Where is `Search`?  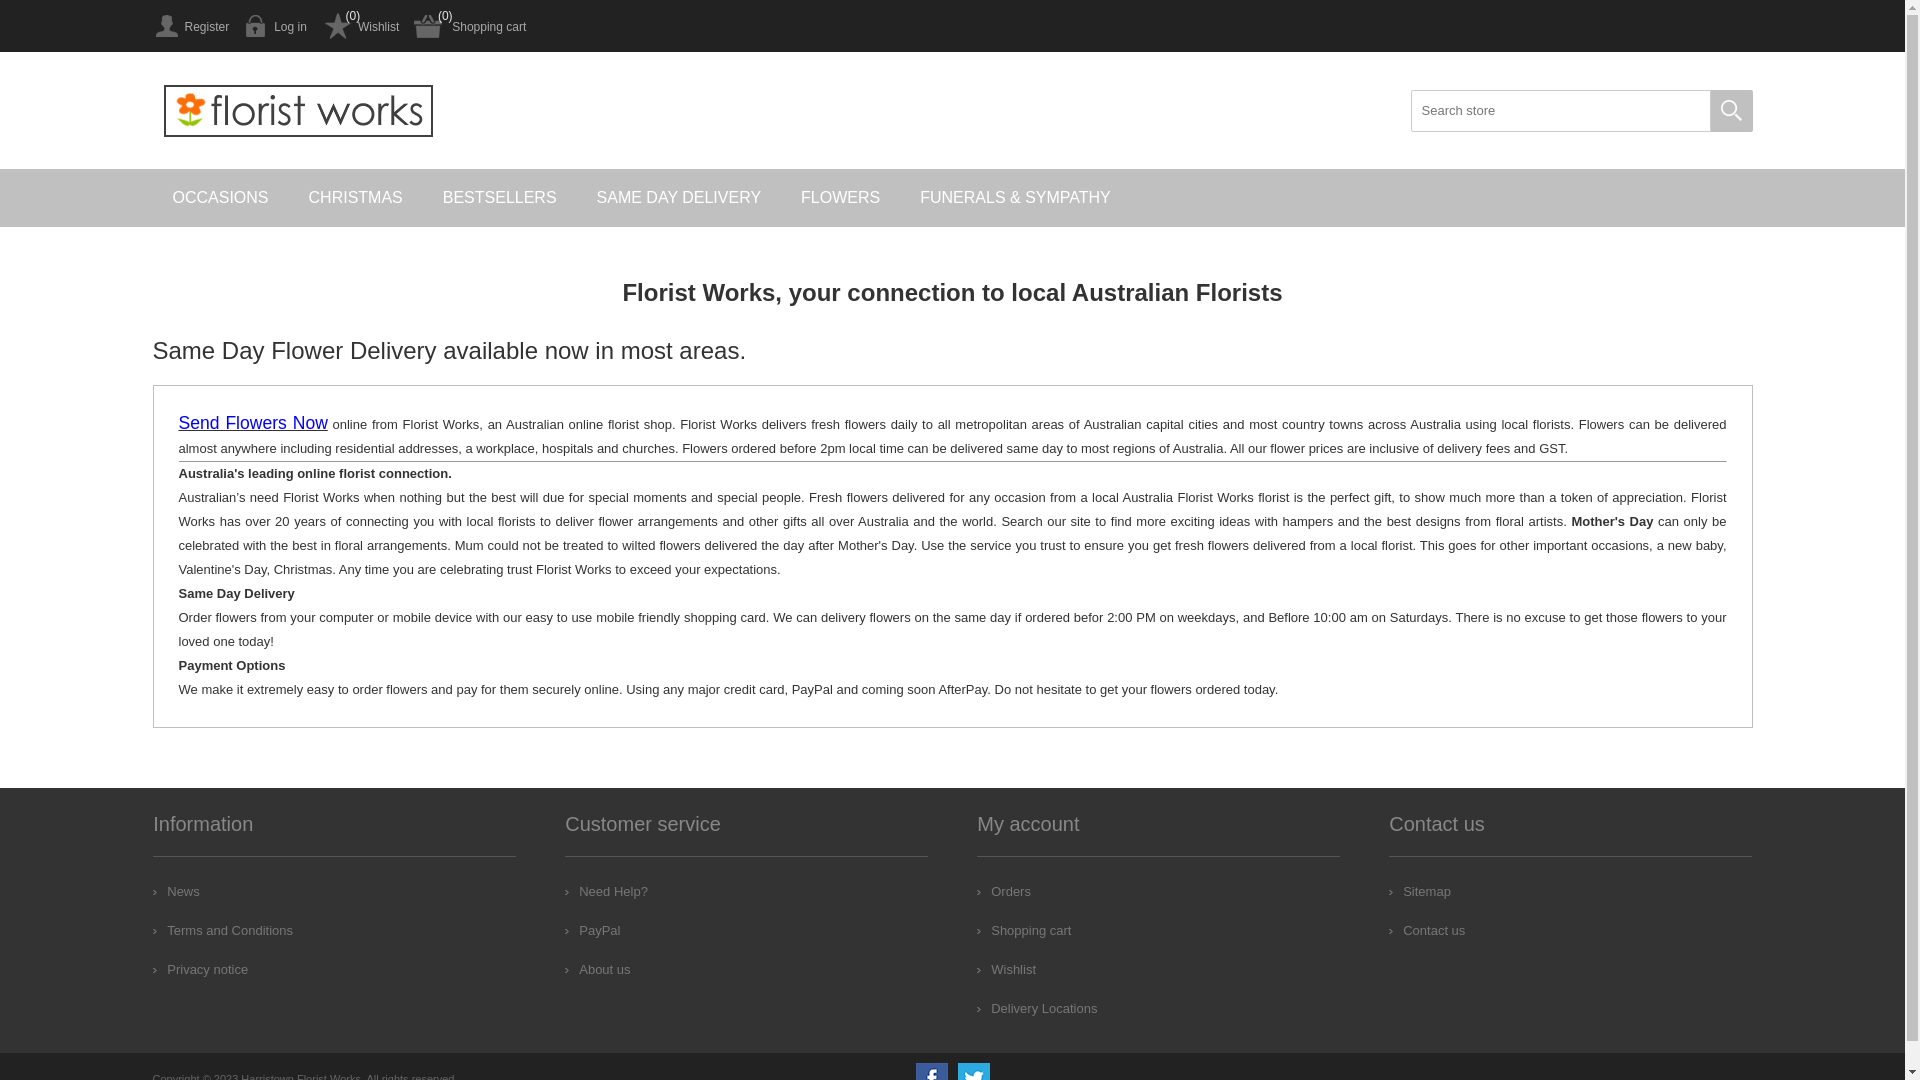 Search is located at coordinates (1731, 111).